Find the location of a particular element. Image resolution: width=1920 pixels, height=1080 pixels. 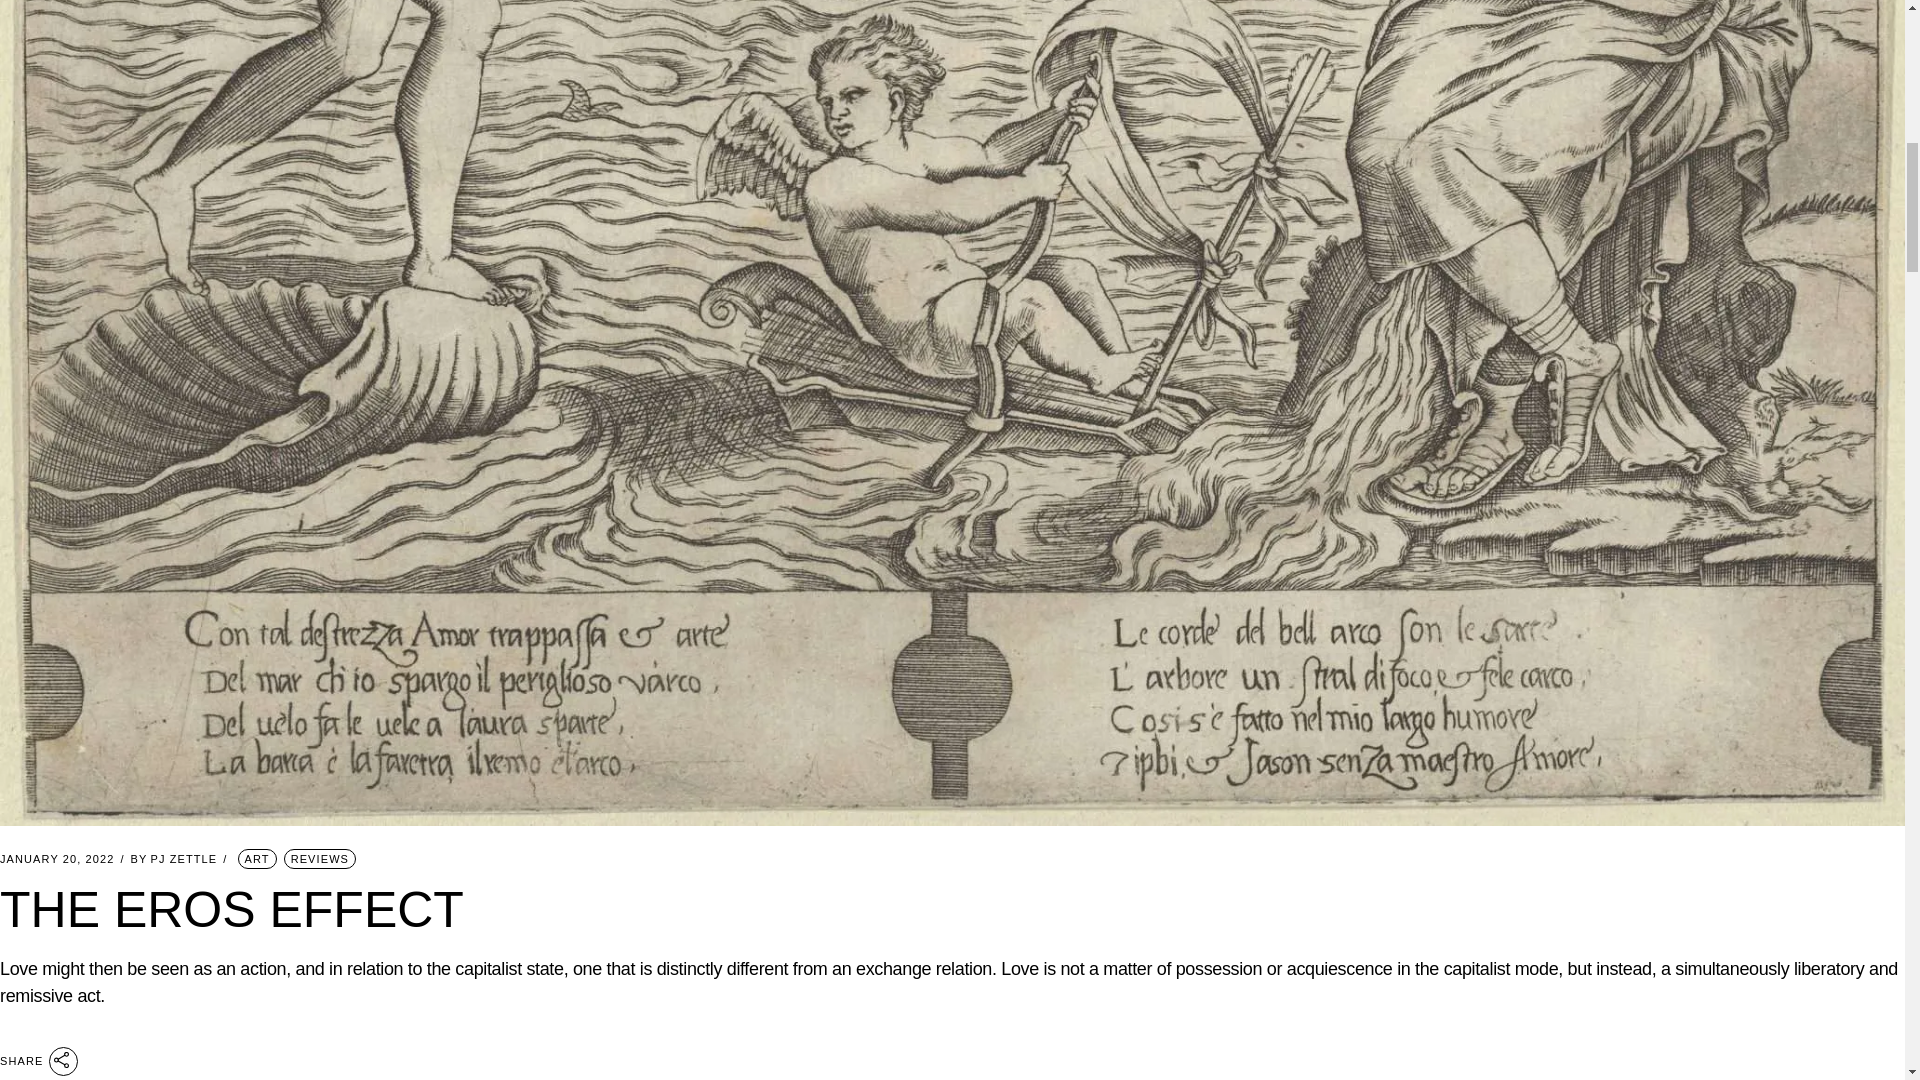

ART is located at coordinates (257, 858).